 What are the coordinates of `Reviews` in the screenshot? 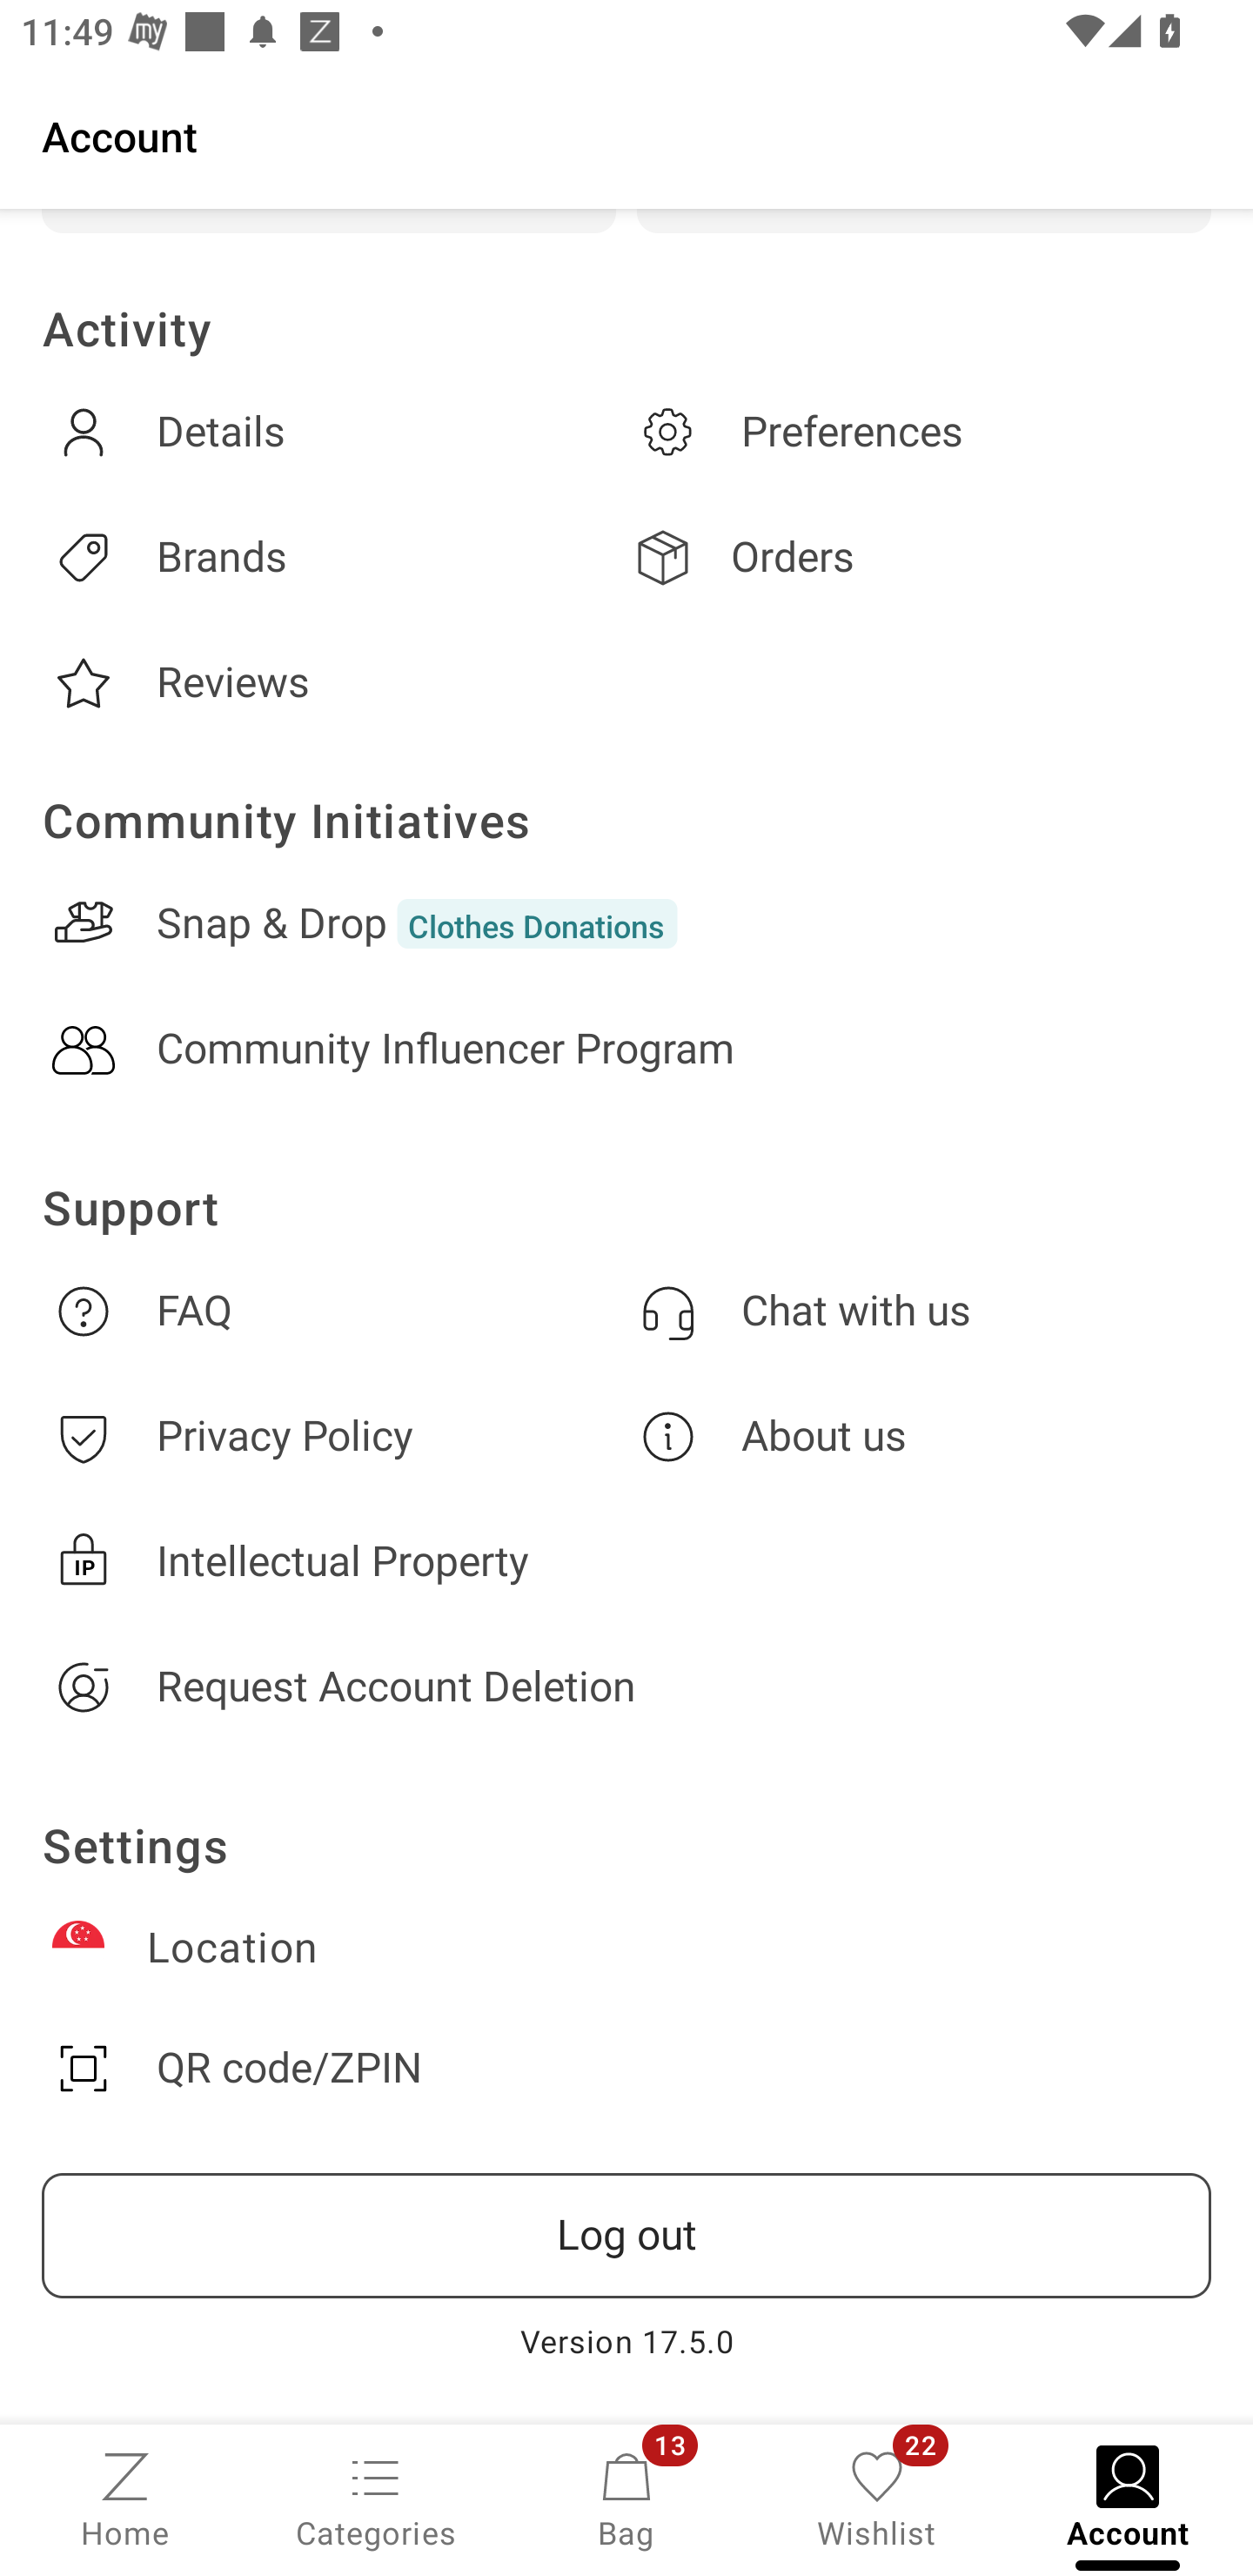 It's located at (334, 684).